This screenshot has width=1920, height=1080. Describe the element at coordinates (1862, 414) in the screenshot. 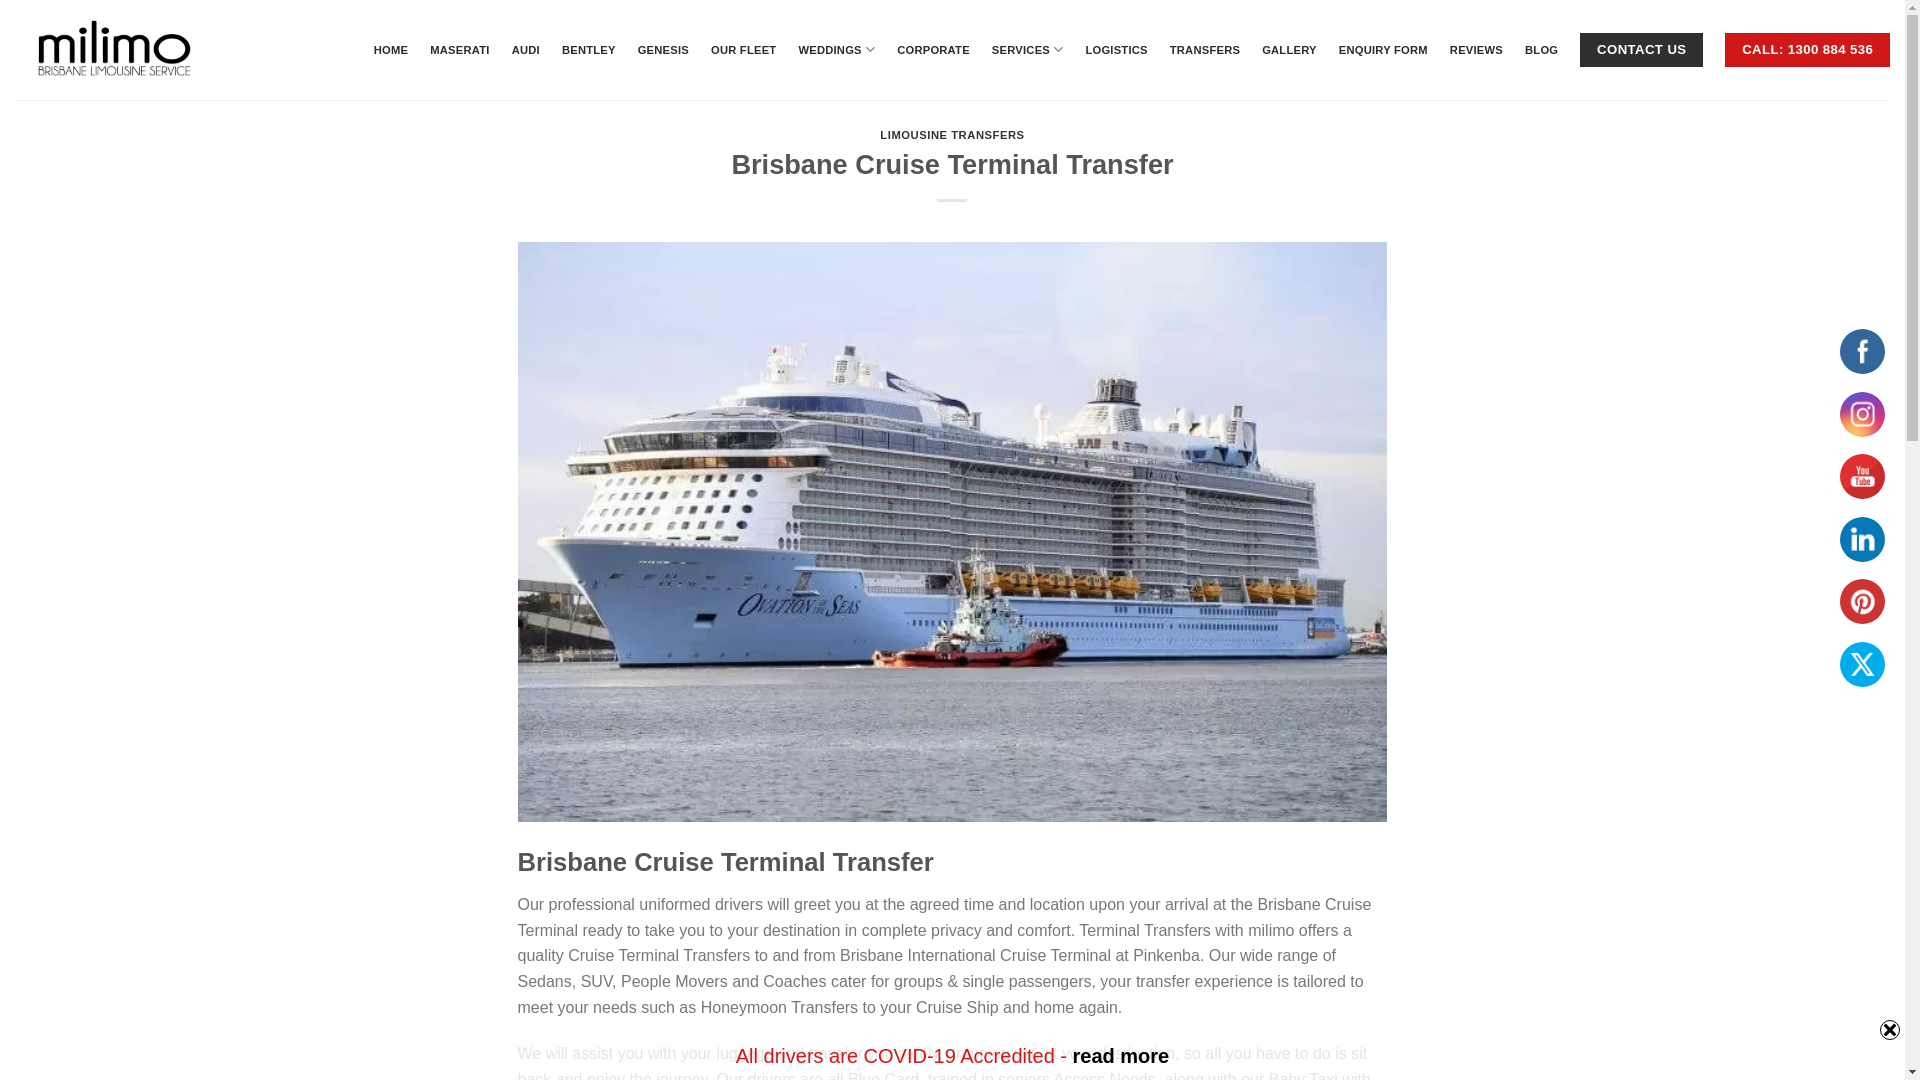

I see `INSTAGRAM` at that location.